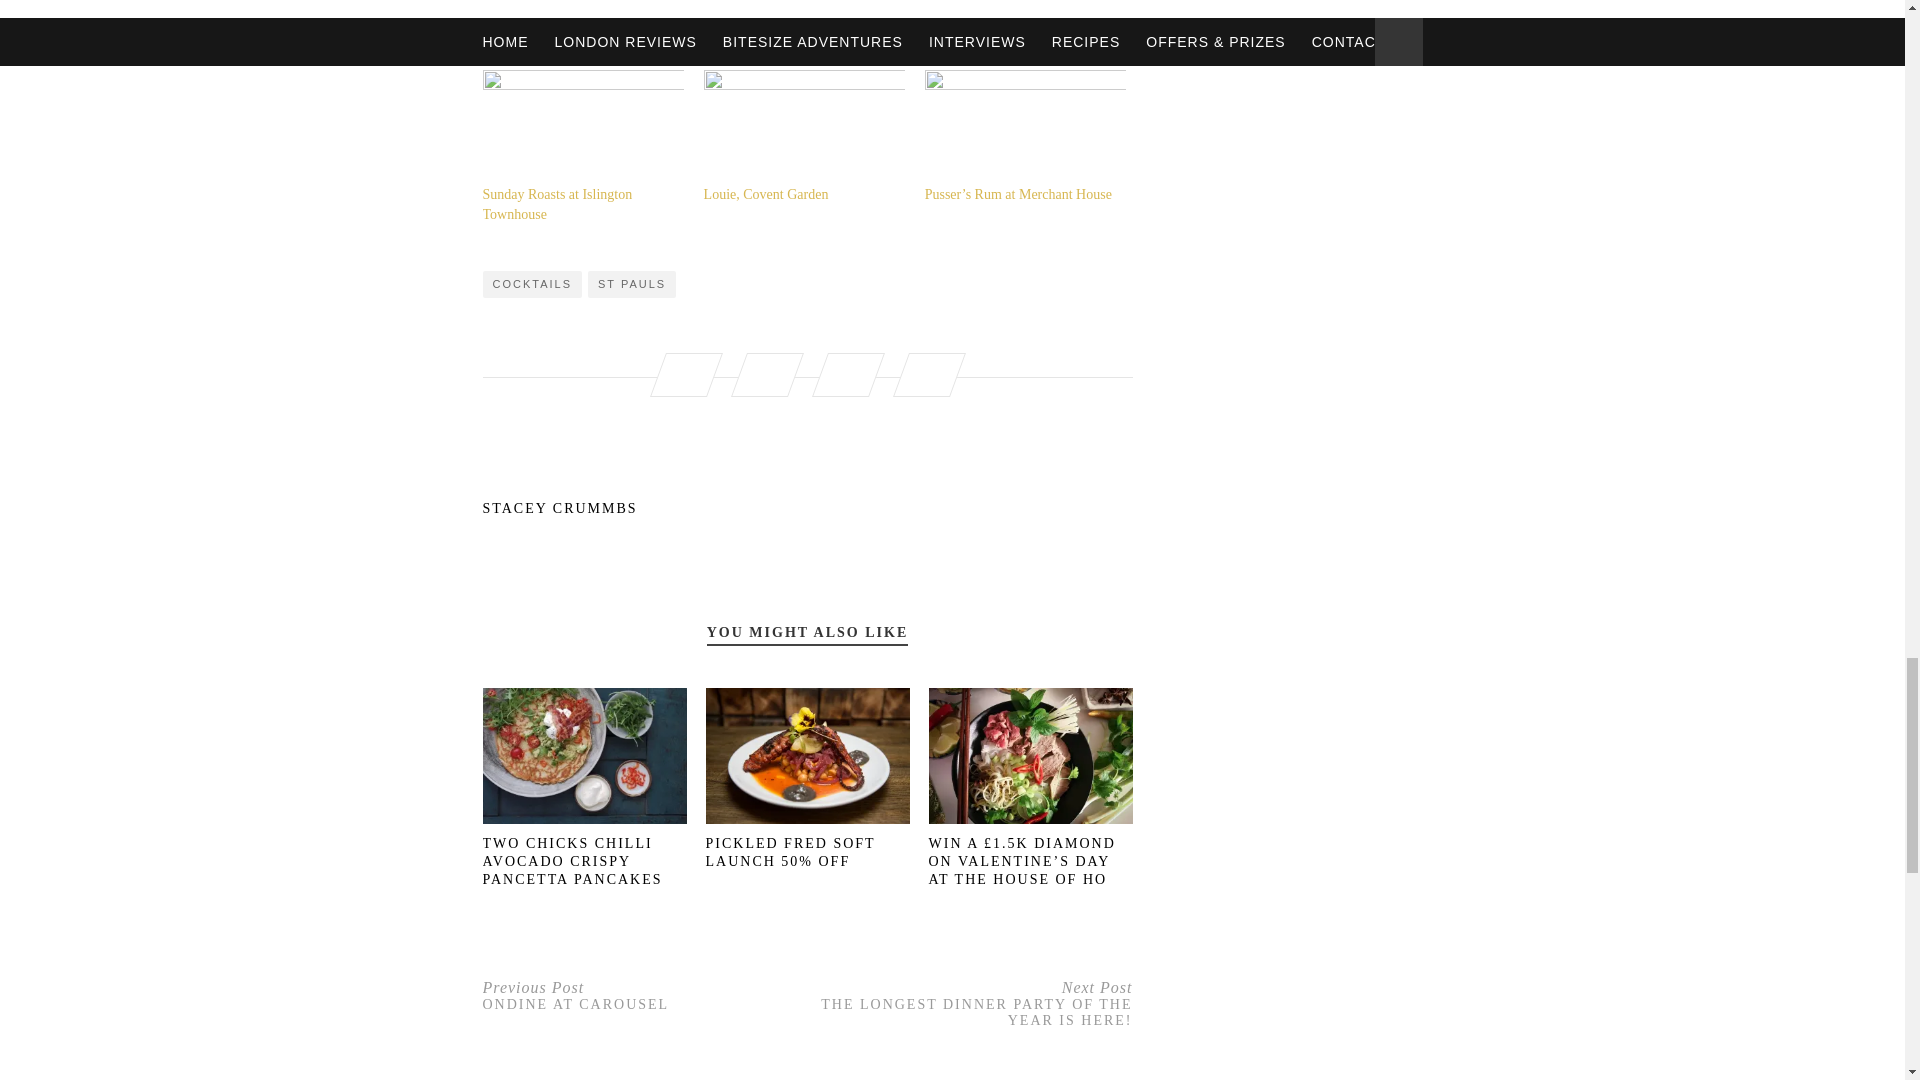 This screenshot has height=1080, width=1920. Describe the element at coordinates (804, 127) in the screenshot. I see `Louie, Covent Garden` at that location.